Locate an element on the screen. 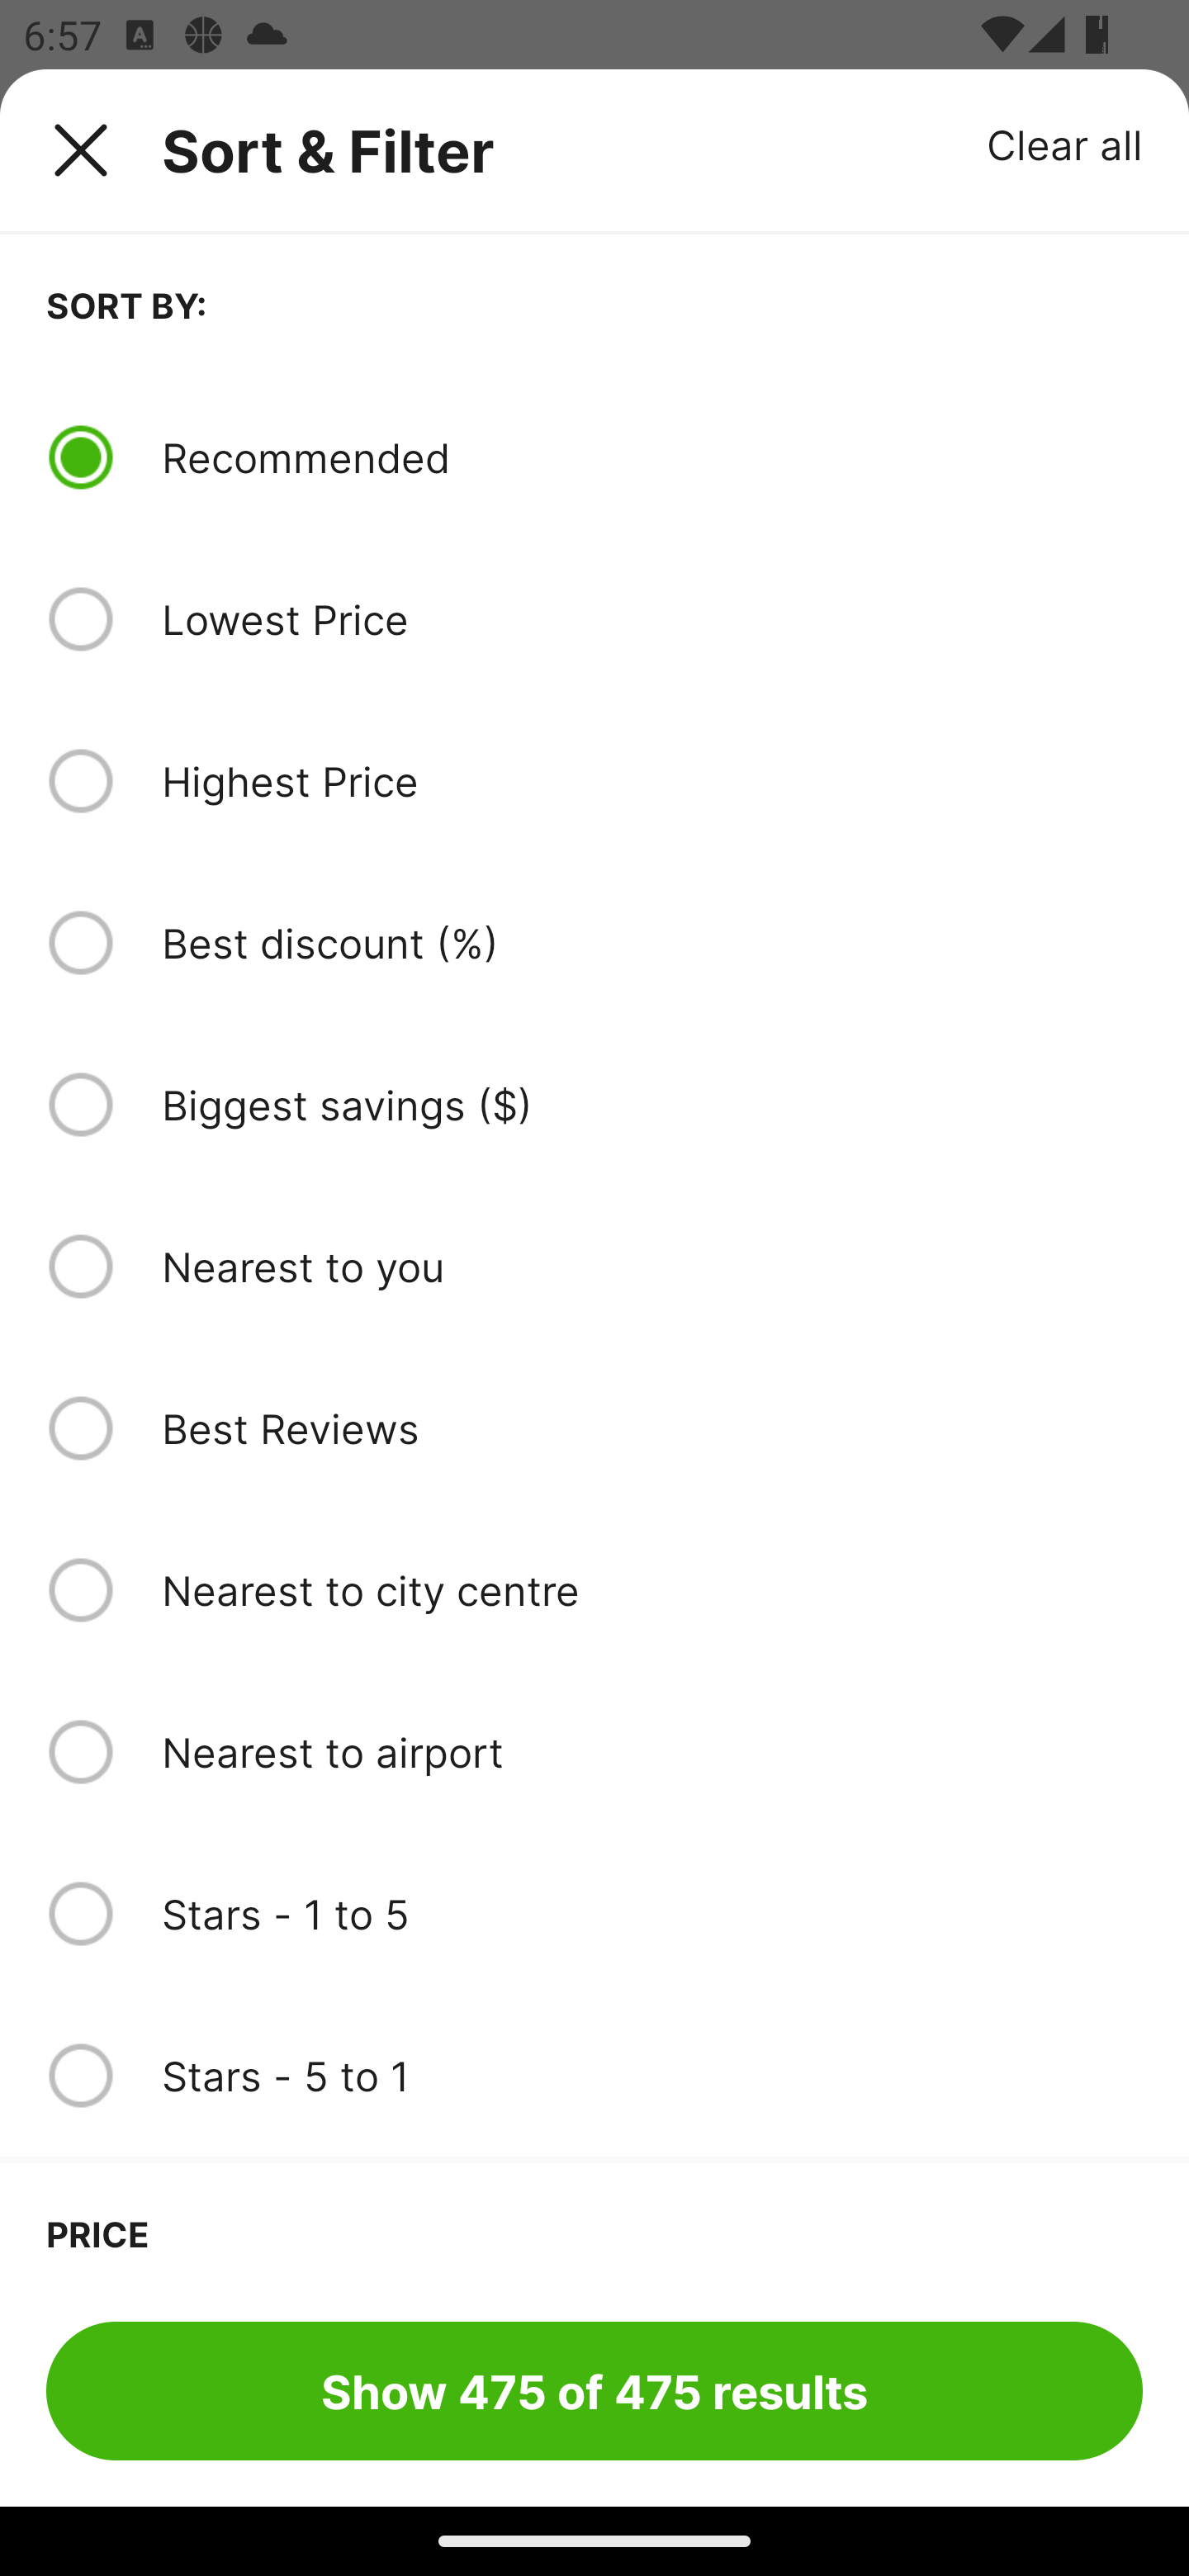  Clear all is located at coordinates (1065, 144).